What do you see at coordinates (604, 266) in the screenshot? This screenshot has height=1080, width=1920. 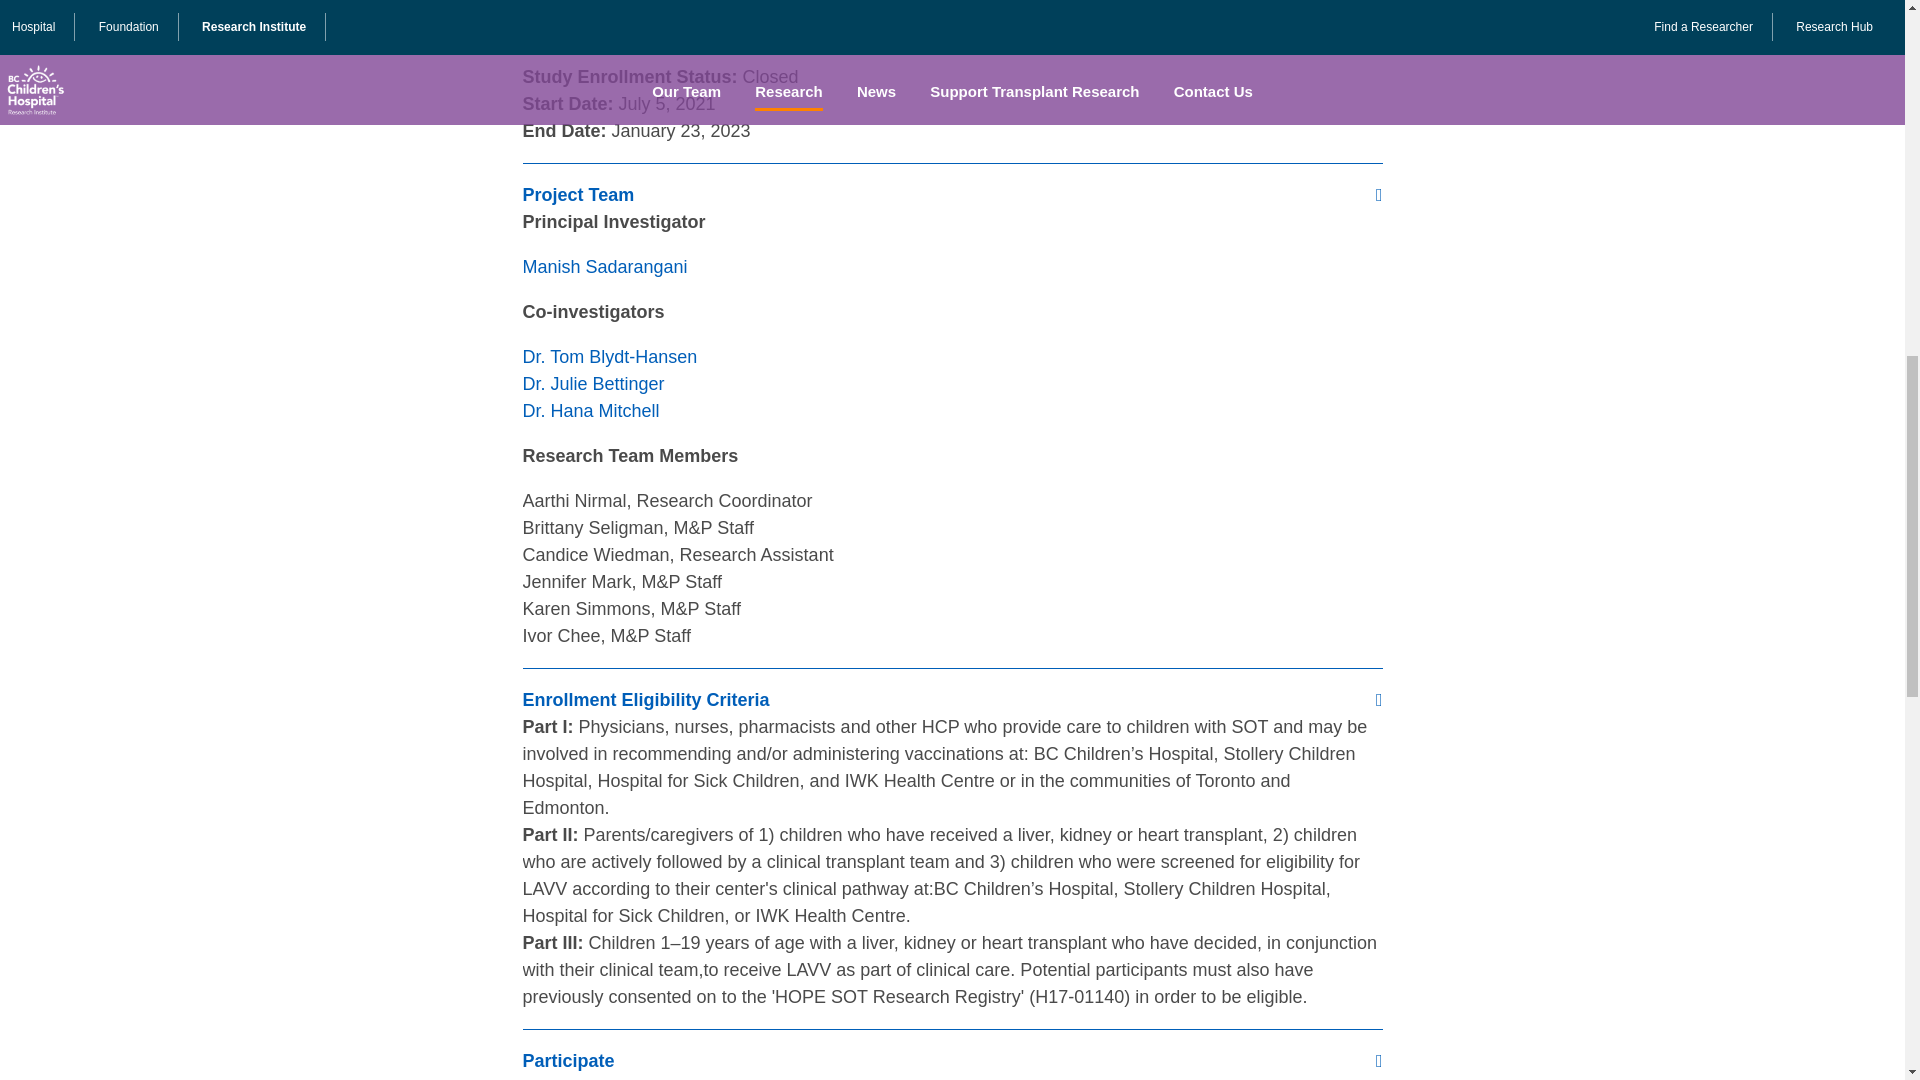 I see `Manish Sadarangani` at bounding box center [604, 266].